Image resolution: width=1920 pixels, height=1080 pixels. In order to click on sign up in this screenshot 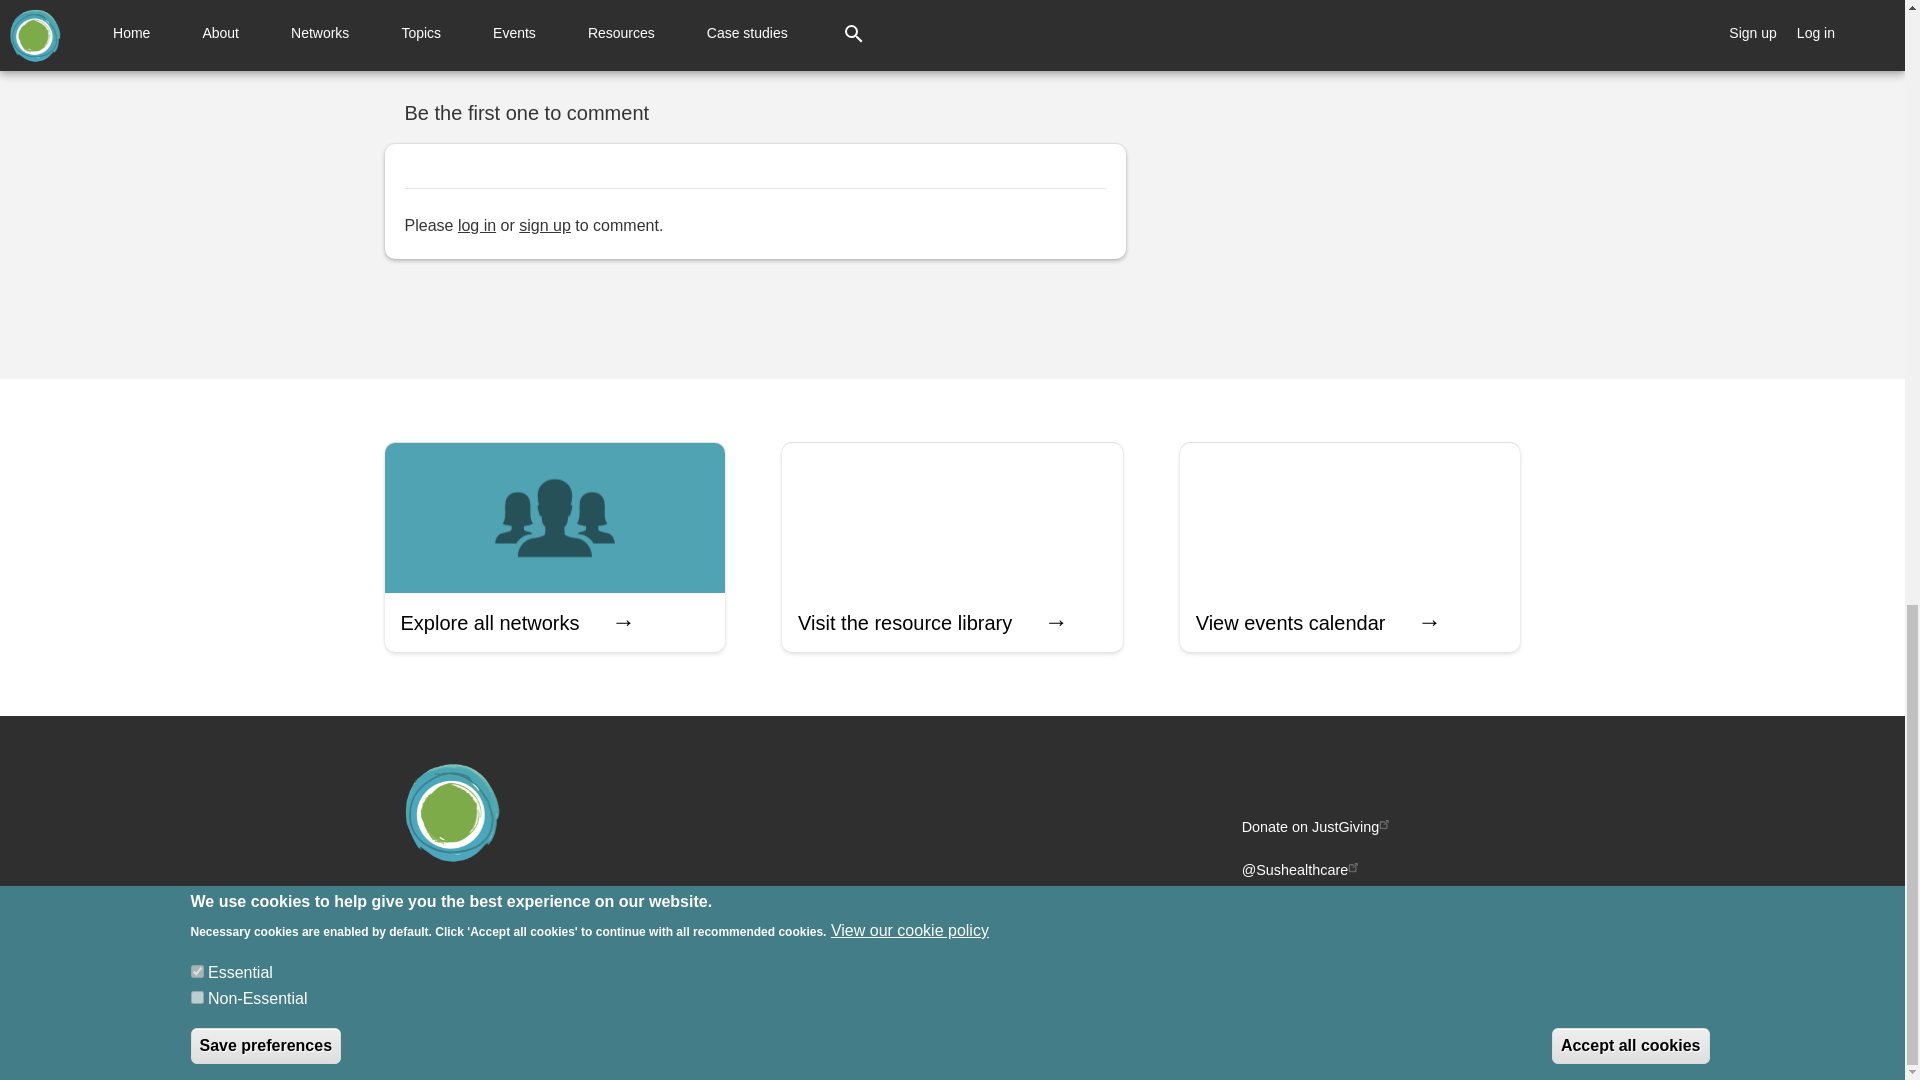, I will do `click(544, 226)`.